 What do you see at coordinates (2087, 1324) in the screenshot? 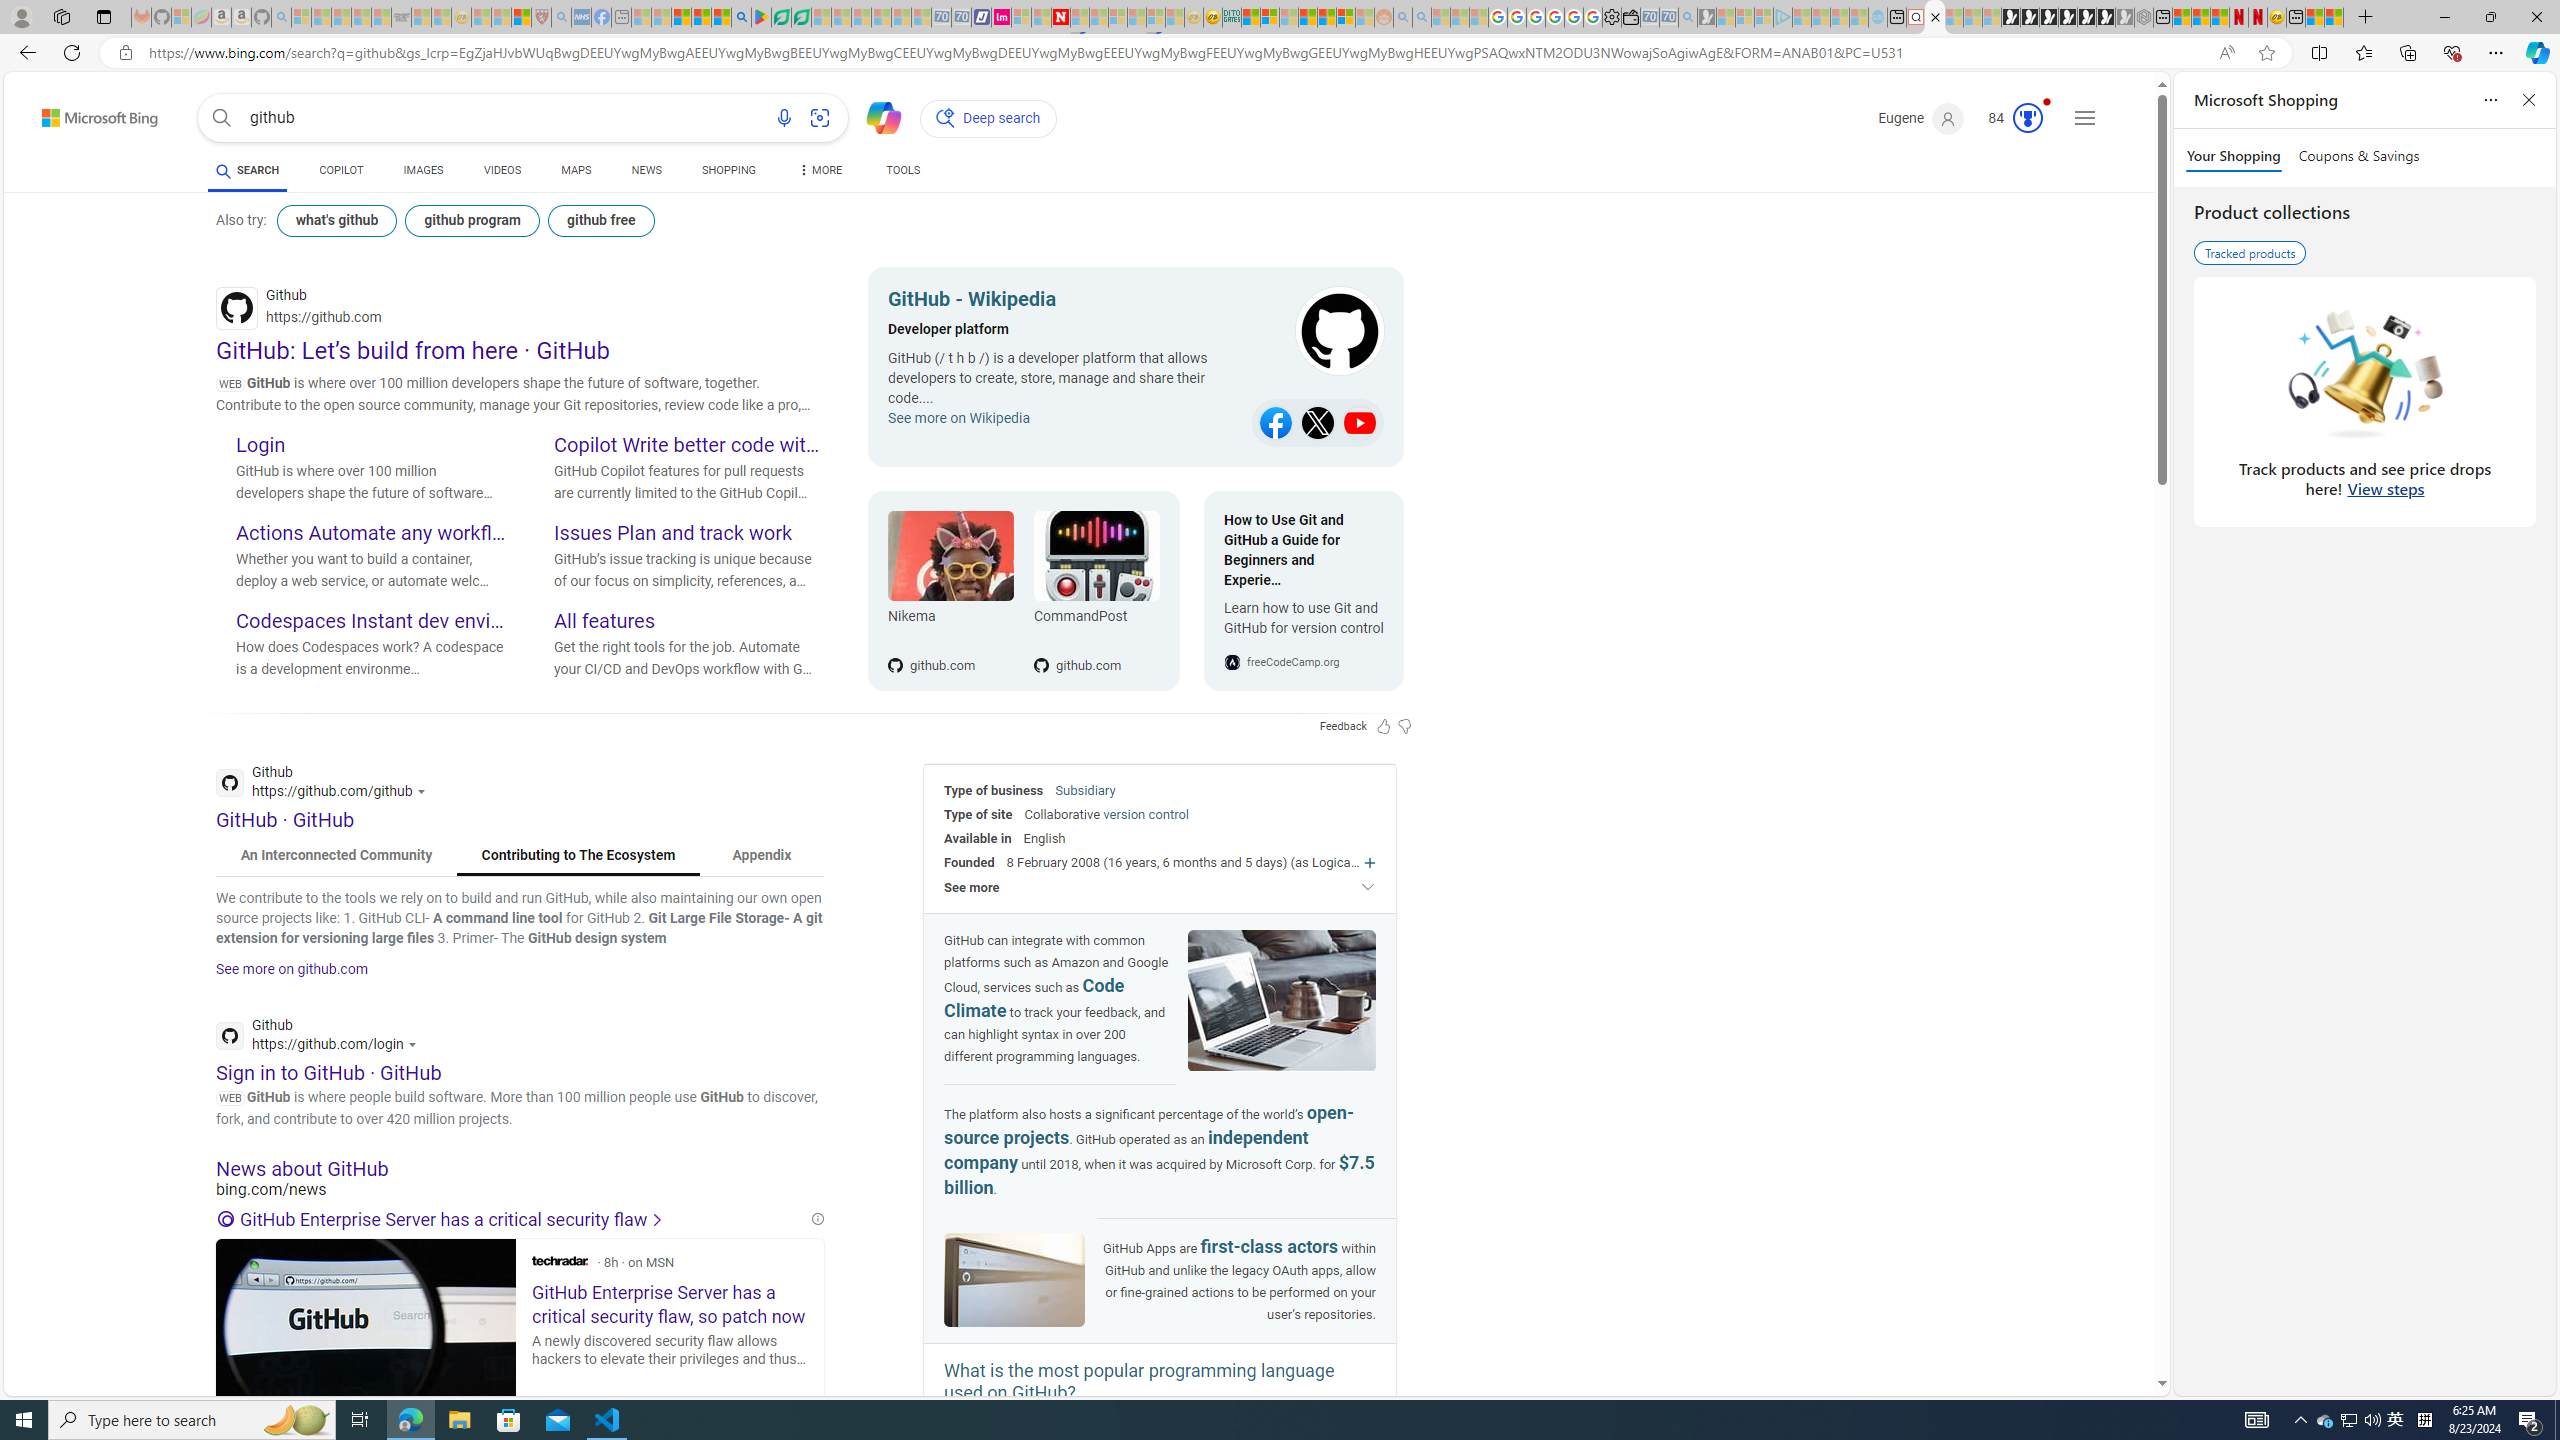
I see `AutomationID: mfa_root` at bounding box center [2087, 1324].